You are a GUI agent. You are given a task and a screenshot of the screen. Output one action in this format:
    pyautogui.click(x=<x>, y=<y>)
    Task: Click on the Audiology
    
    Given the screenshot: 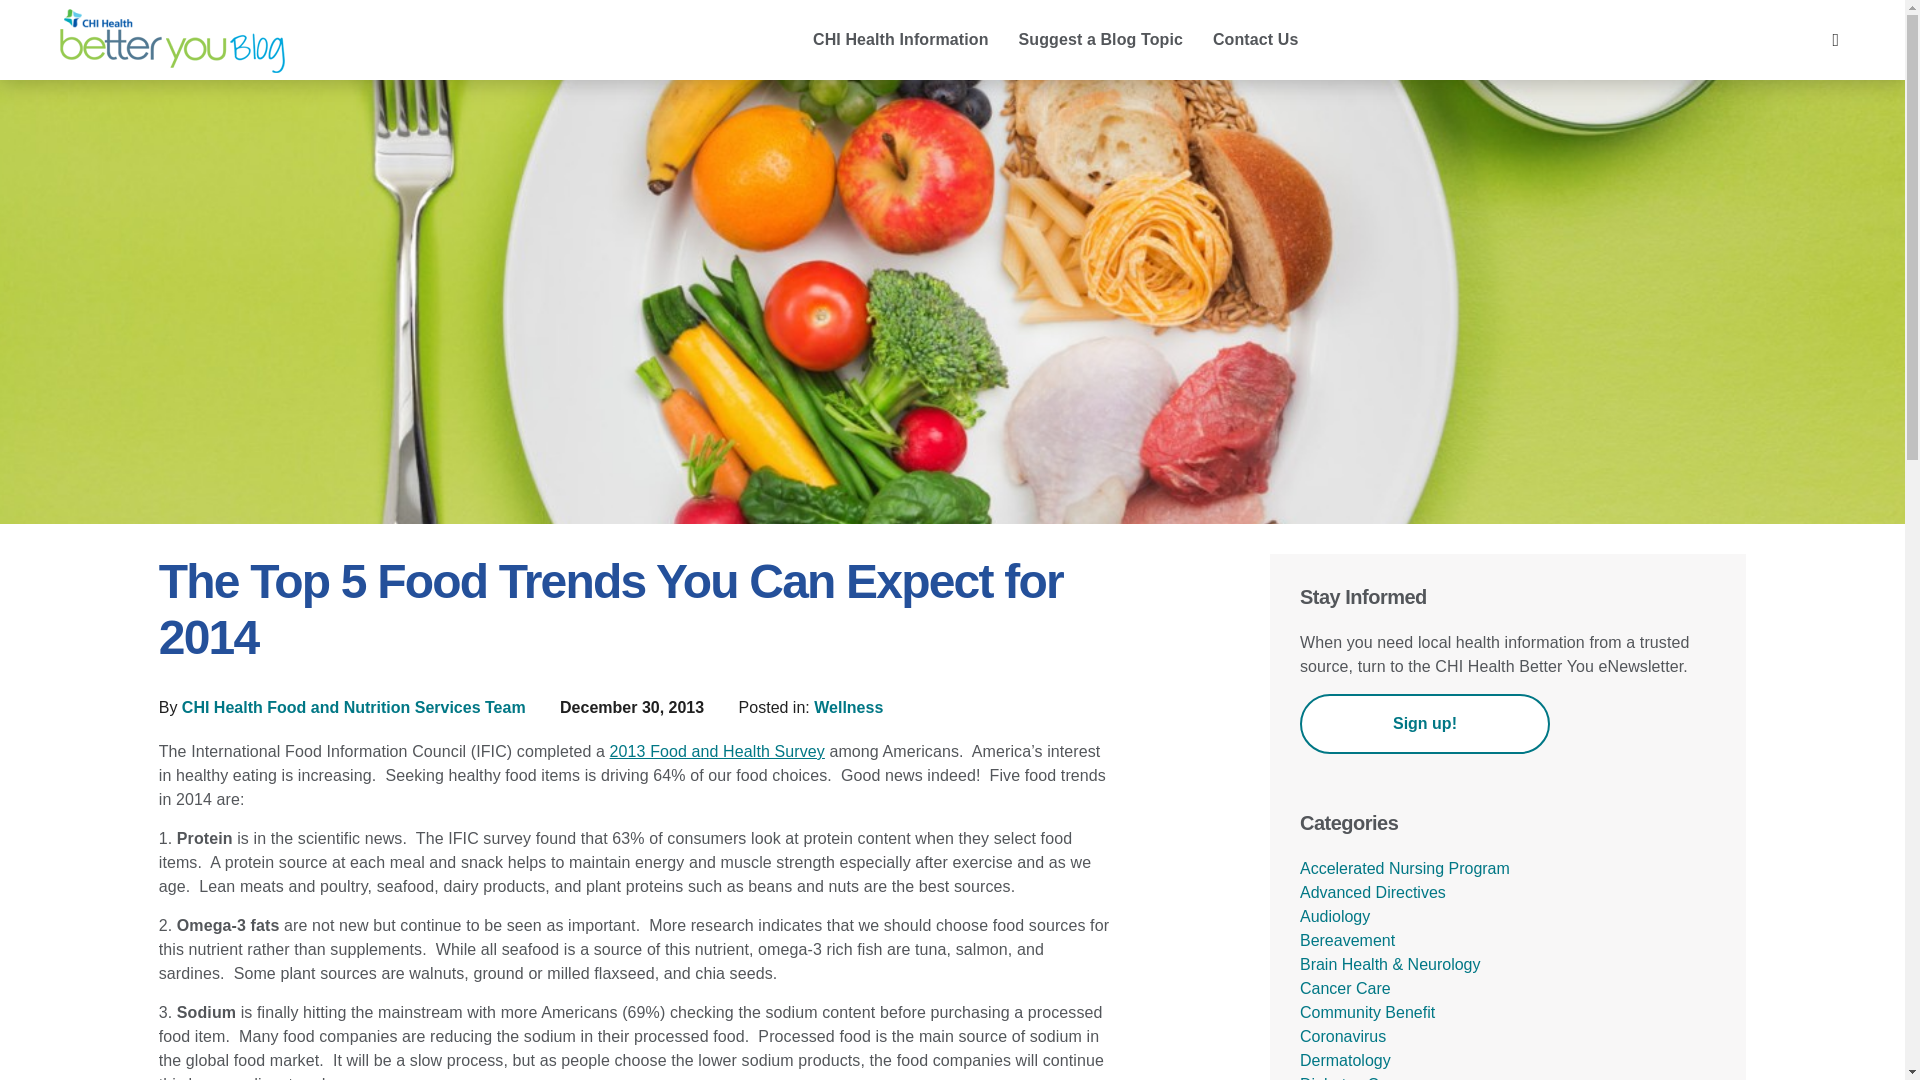 What is the action you would take?
    pyautogui.click(x=1334, y=916)
    